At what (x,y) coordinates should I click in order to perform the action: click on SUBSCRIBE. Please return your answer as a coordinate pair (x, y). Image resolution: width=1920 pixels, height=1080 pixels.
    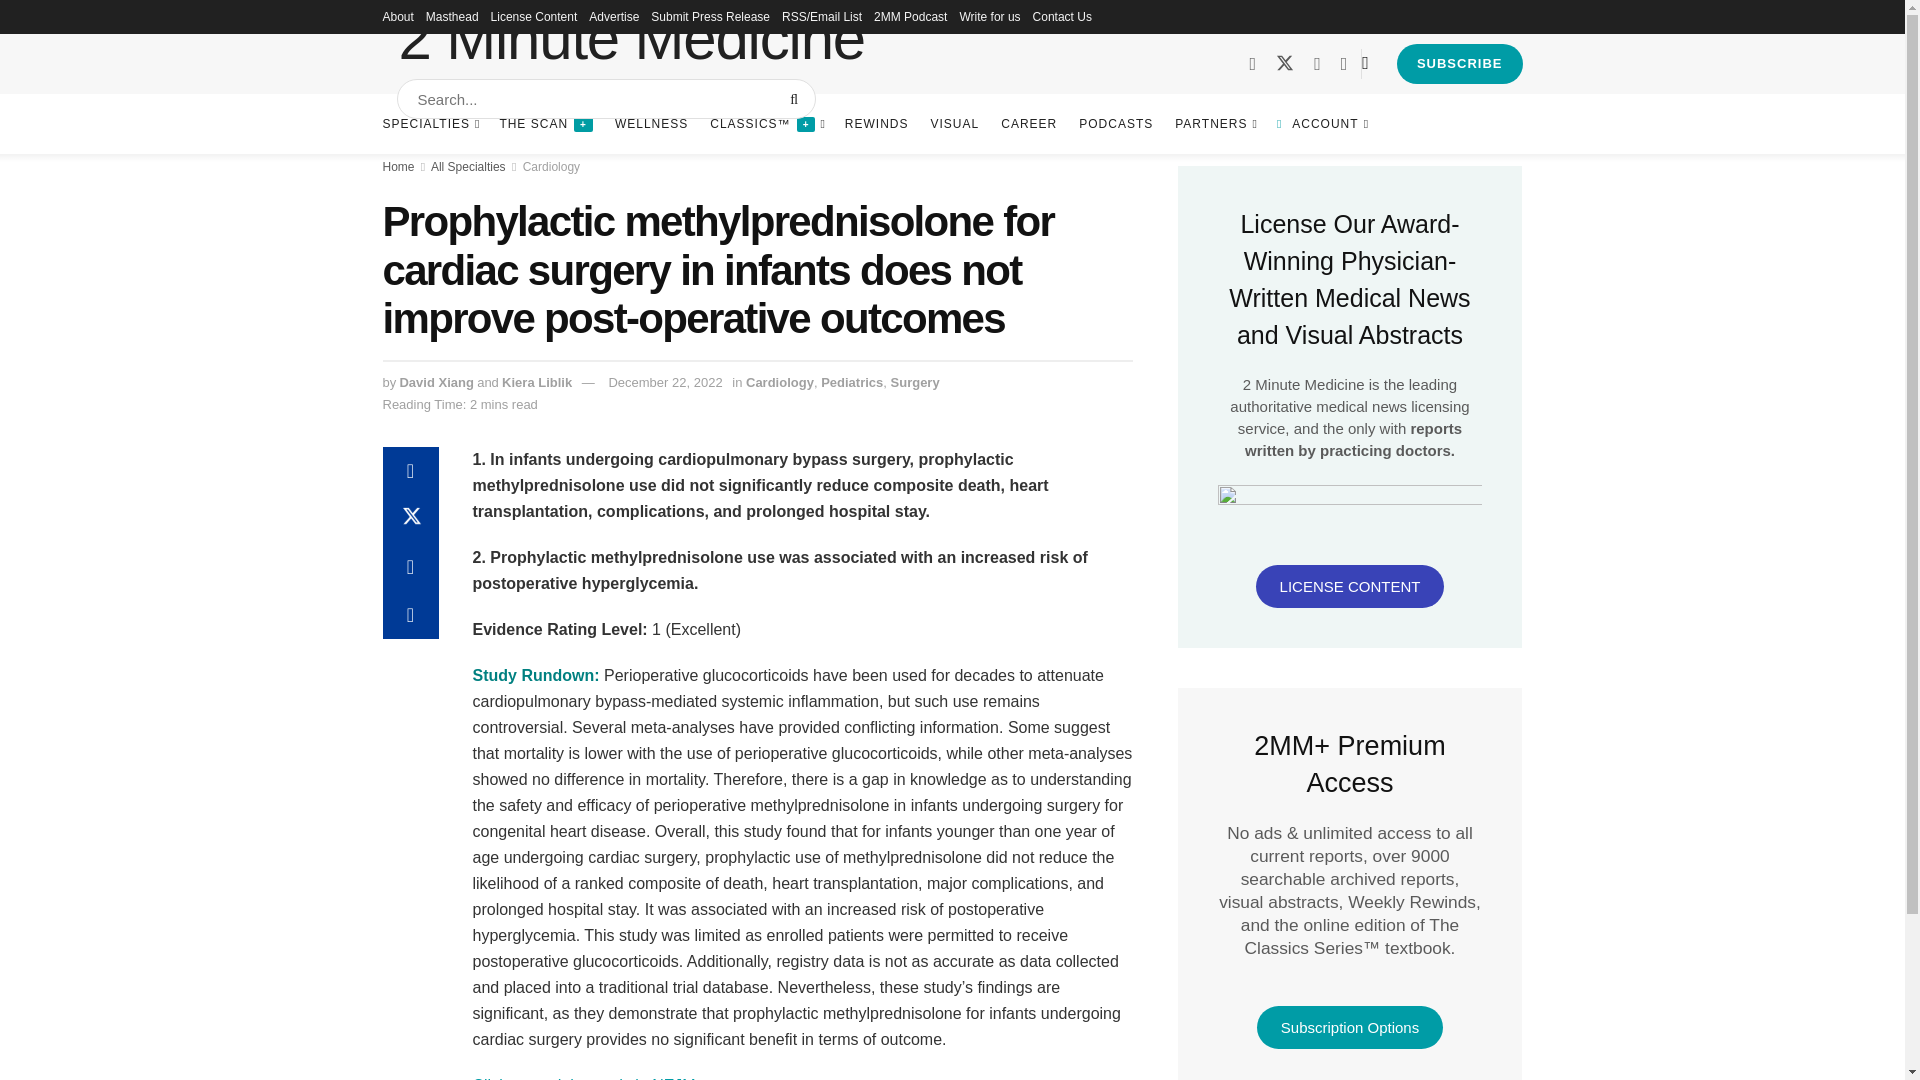
    Looking at the image, I should click on (1460, 64).